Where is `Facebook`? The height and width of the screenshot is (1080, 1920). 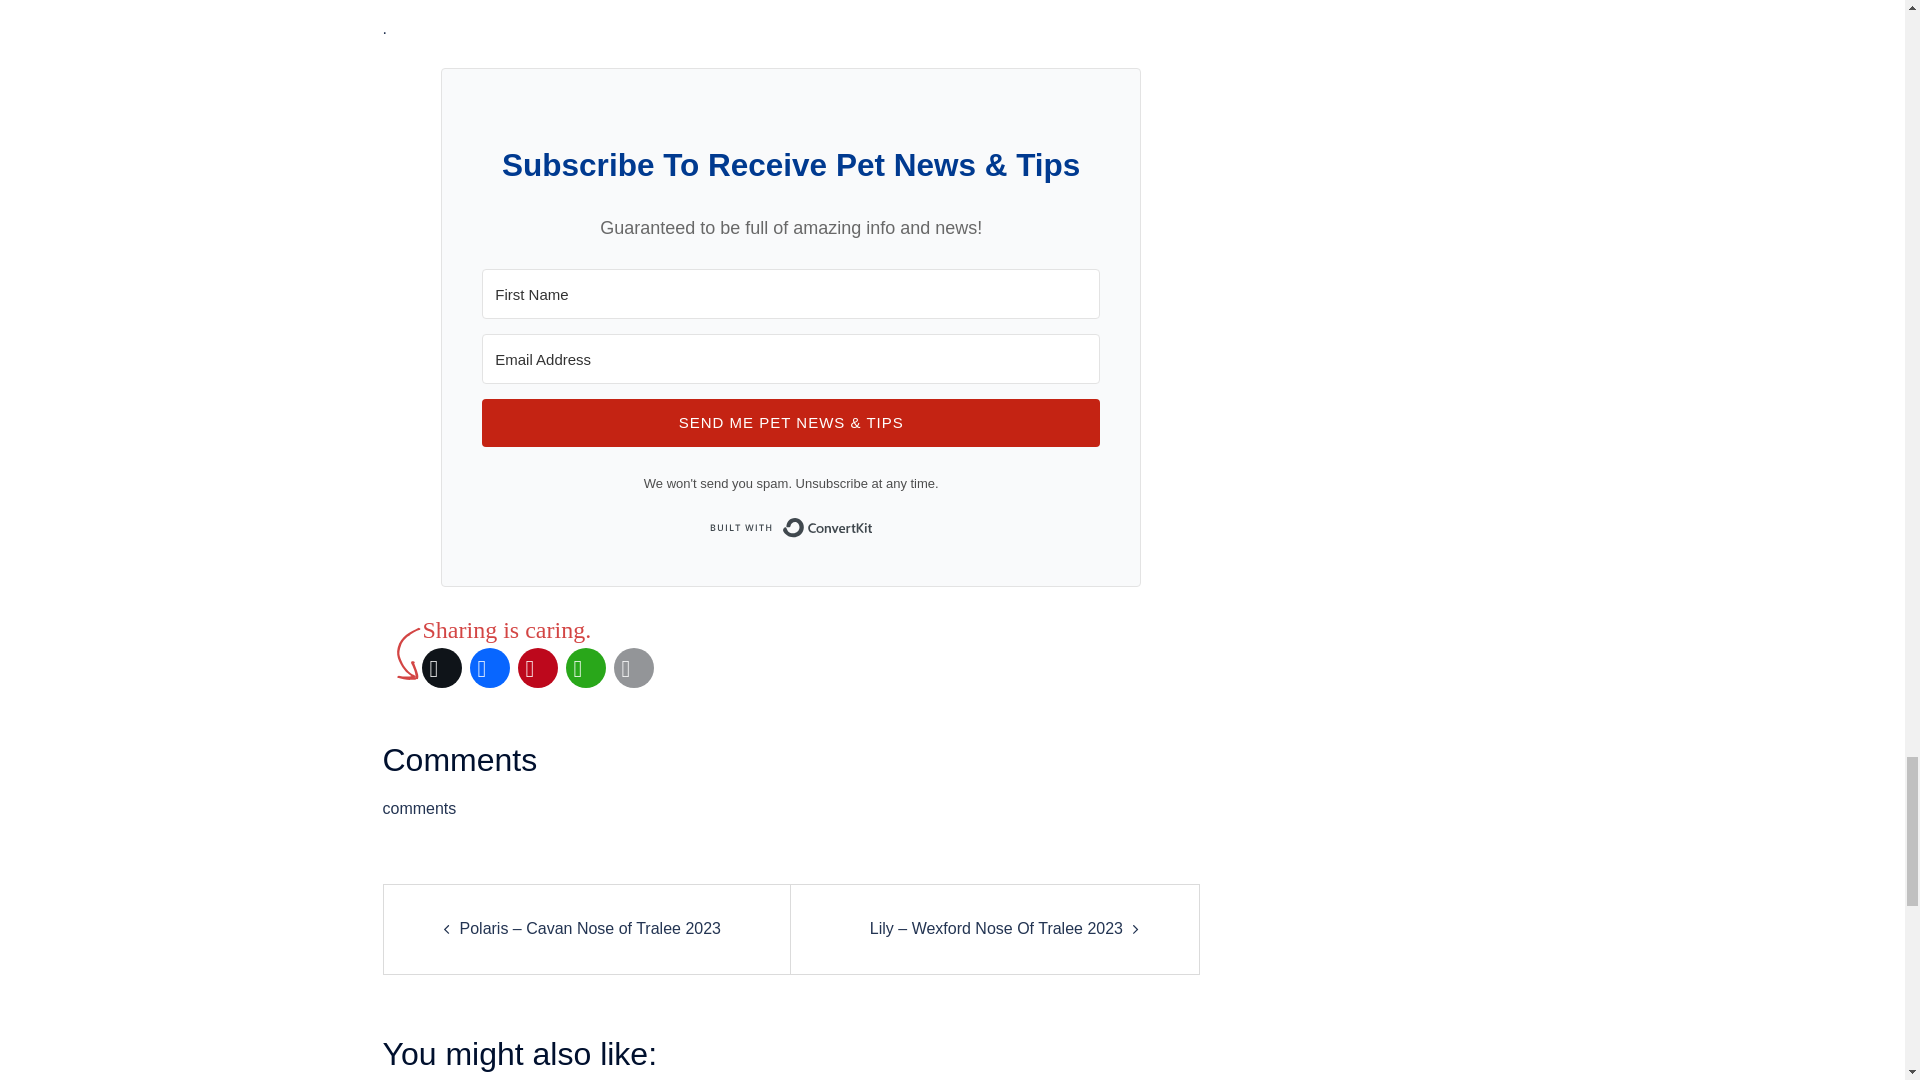 Facebook is located at coordinates (490, 668).